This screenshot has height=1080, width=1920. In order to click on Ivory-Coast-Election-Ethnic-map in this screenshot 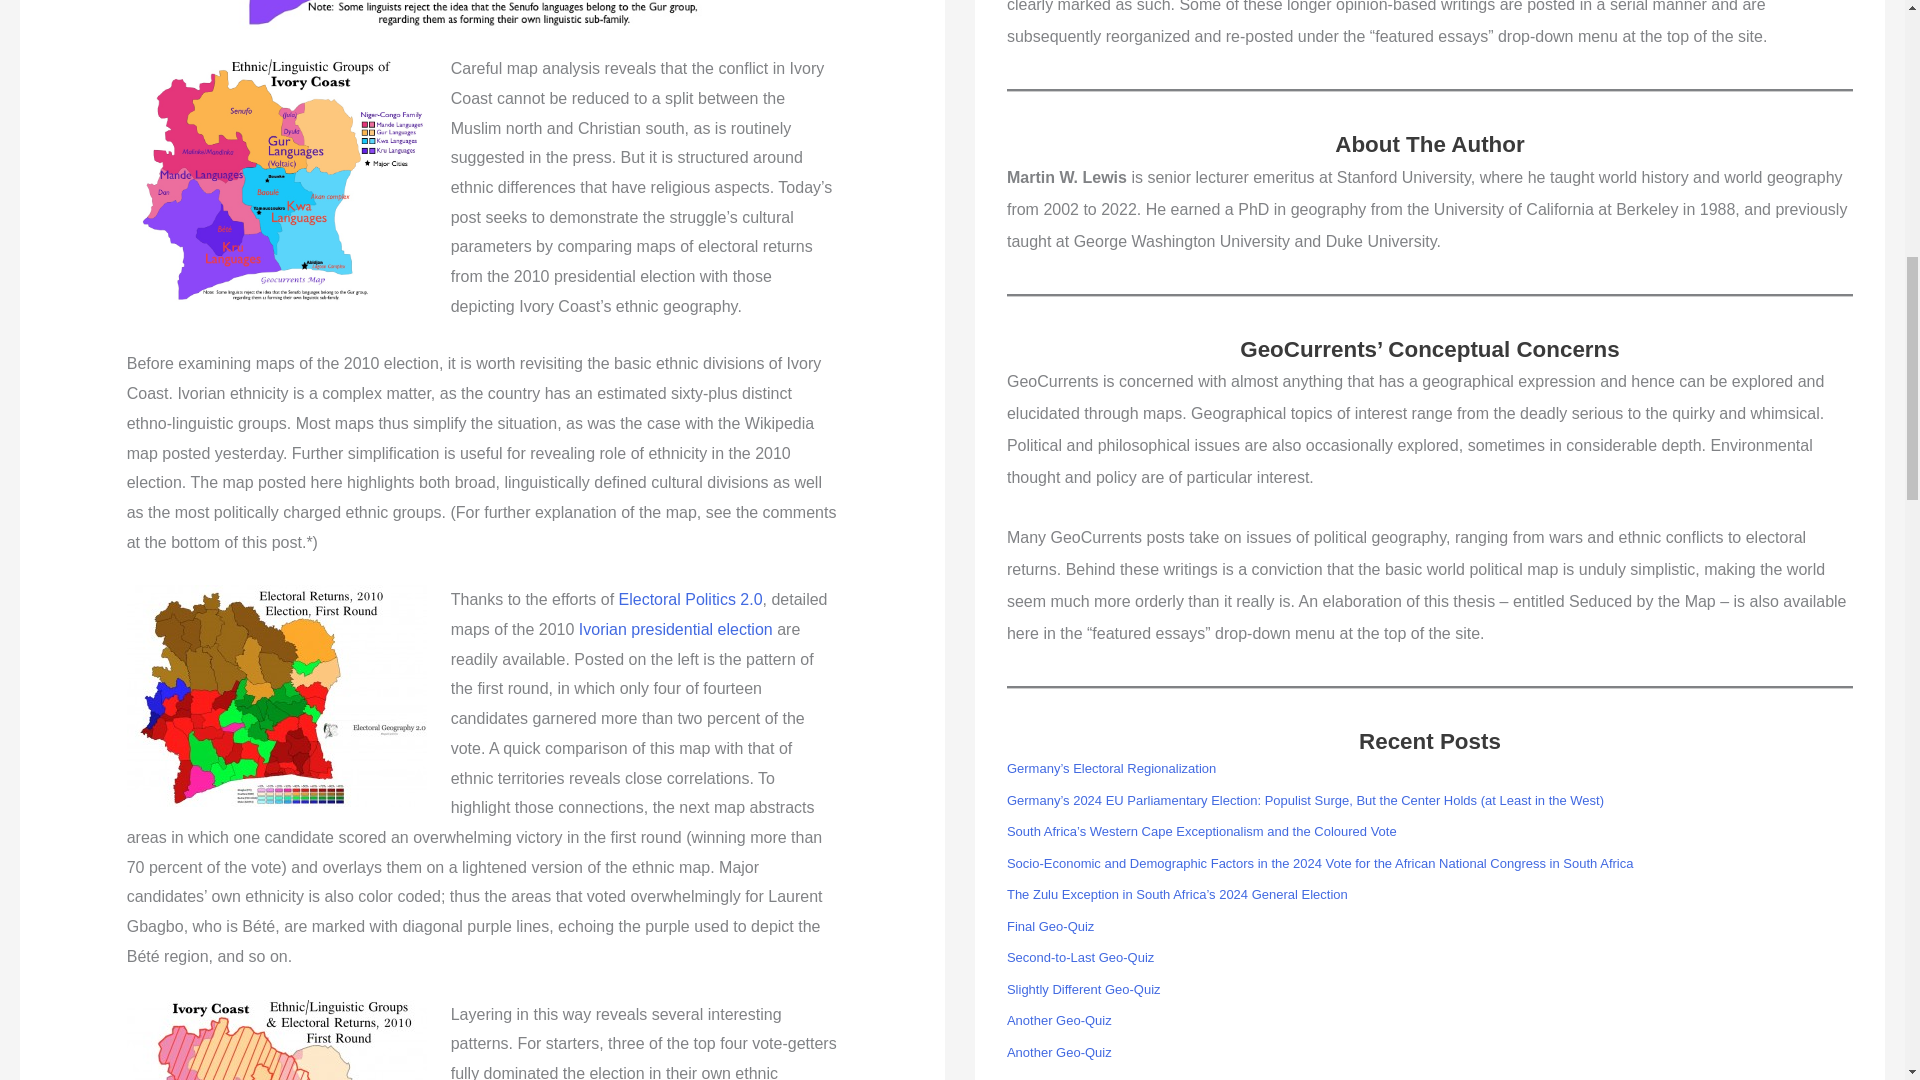, I will do `click(276, 1040)`.